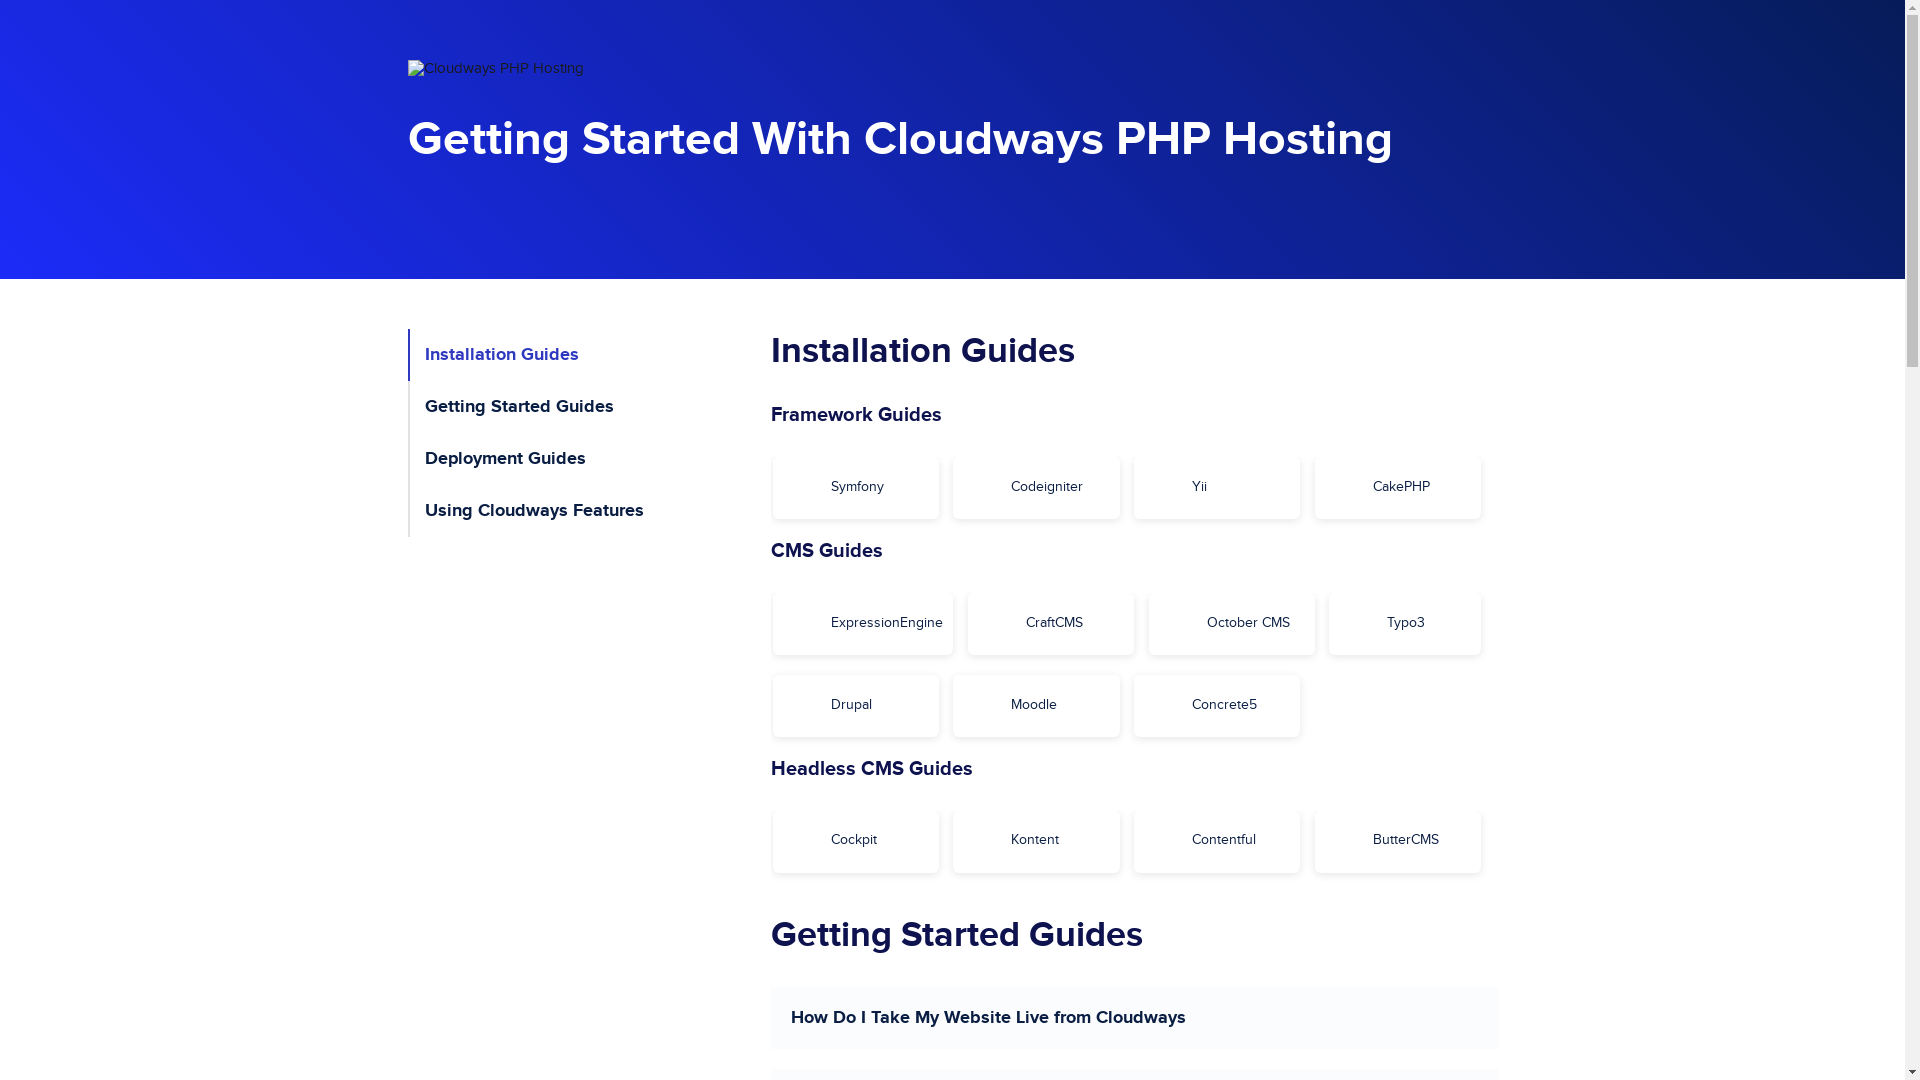 Image resolution: width=1920 pixels, height=1080 pixels. Describe the element at coordinates (1398, 840) in the screenshot. I see `ButterCMS` at that location.